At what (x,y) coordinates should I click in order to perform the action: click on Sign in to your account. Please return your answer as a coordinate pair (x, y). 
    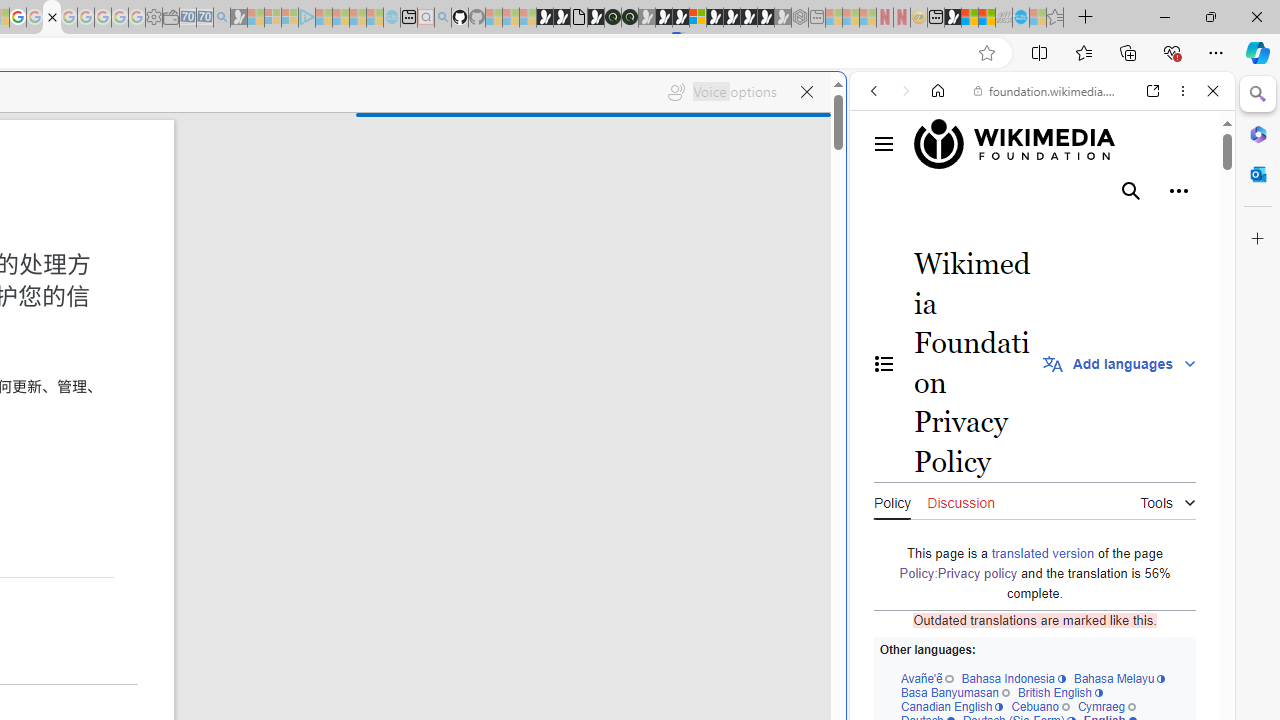
    Looking at the image, I should click on (698, 18).